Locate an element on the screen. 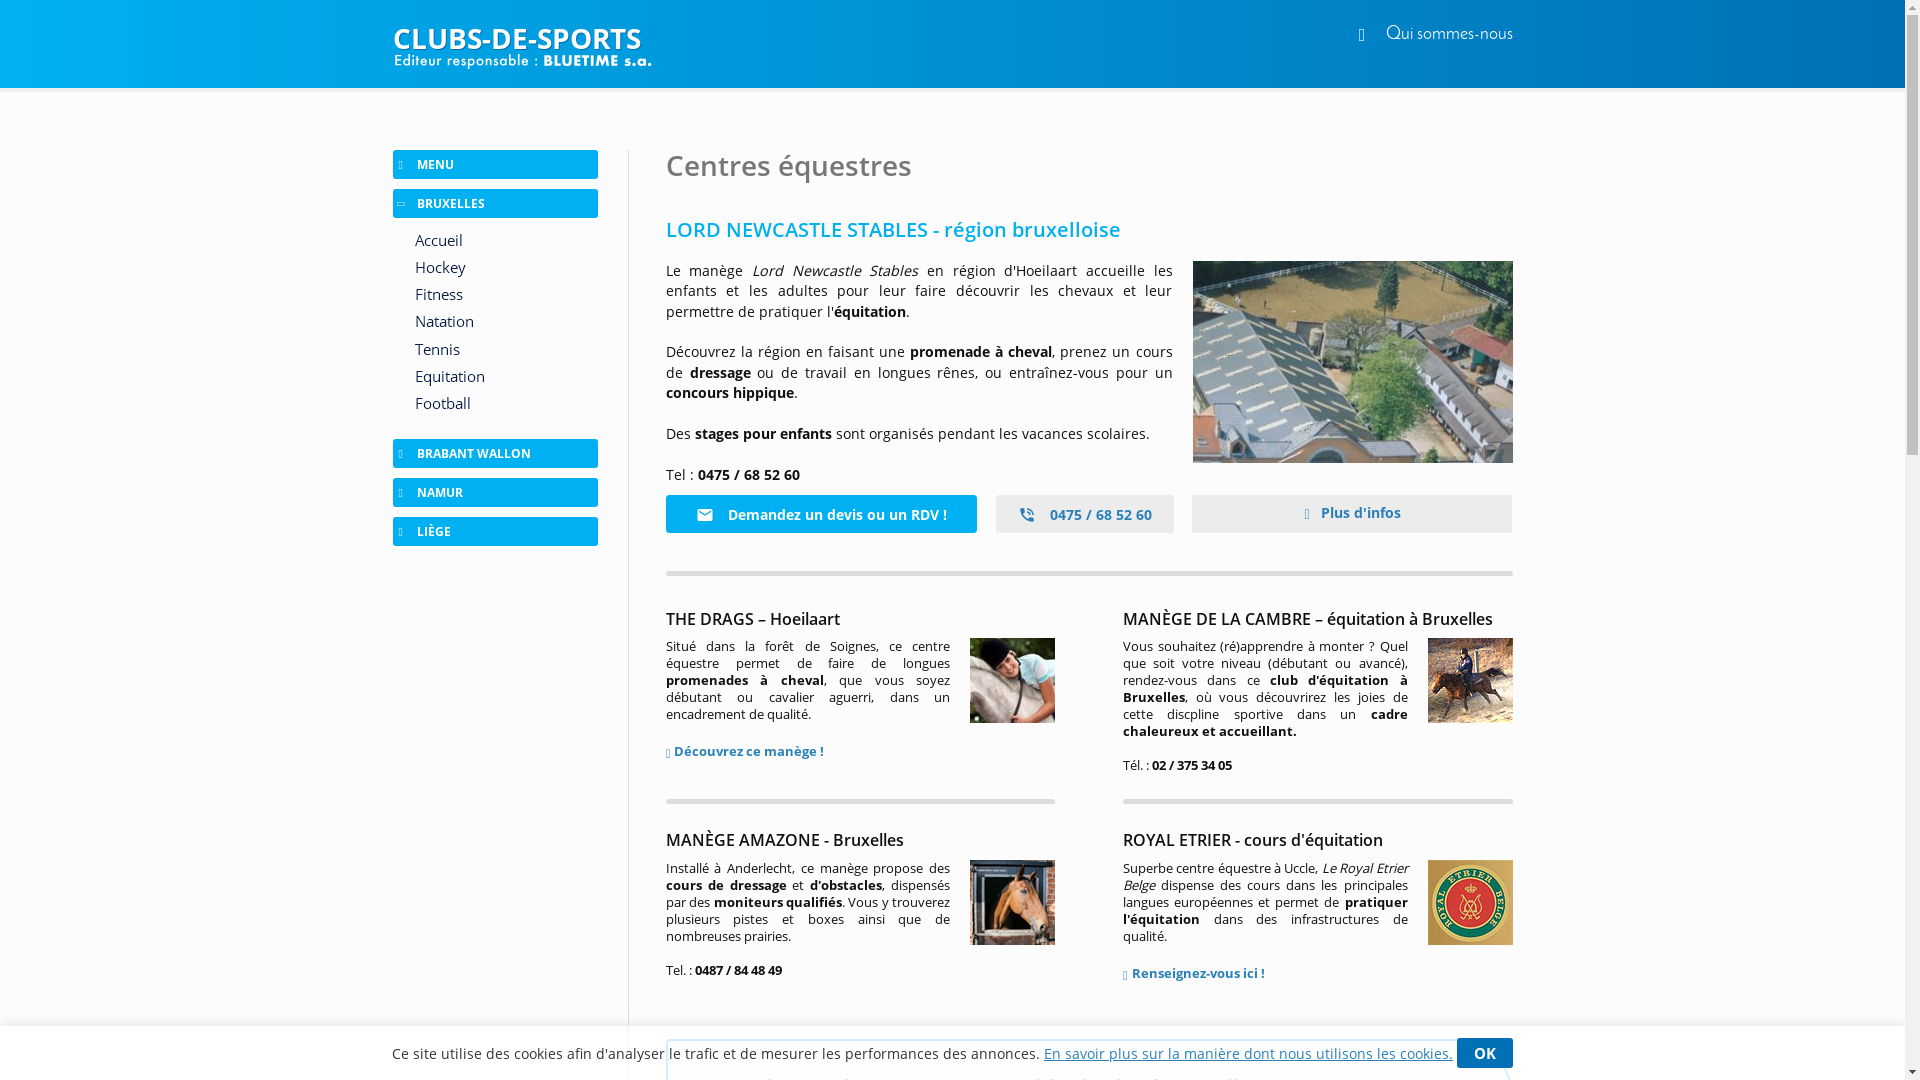 The image size is (1920, 1080). Qui sommes-nous is located at coordinates (1450, 34).